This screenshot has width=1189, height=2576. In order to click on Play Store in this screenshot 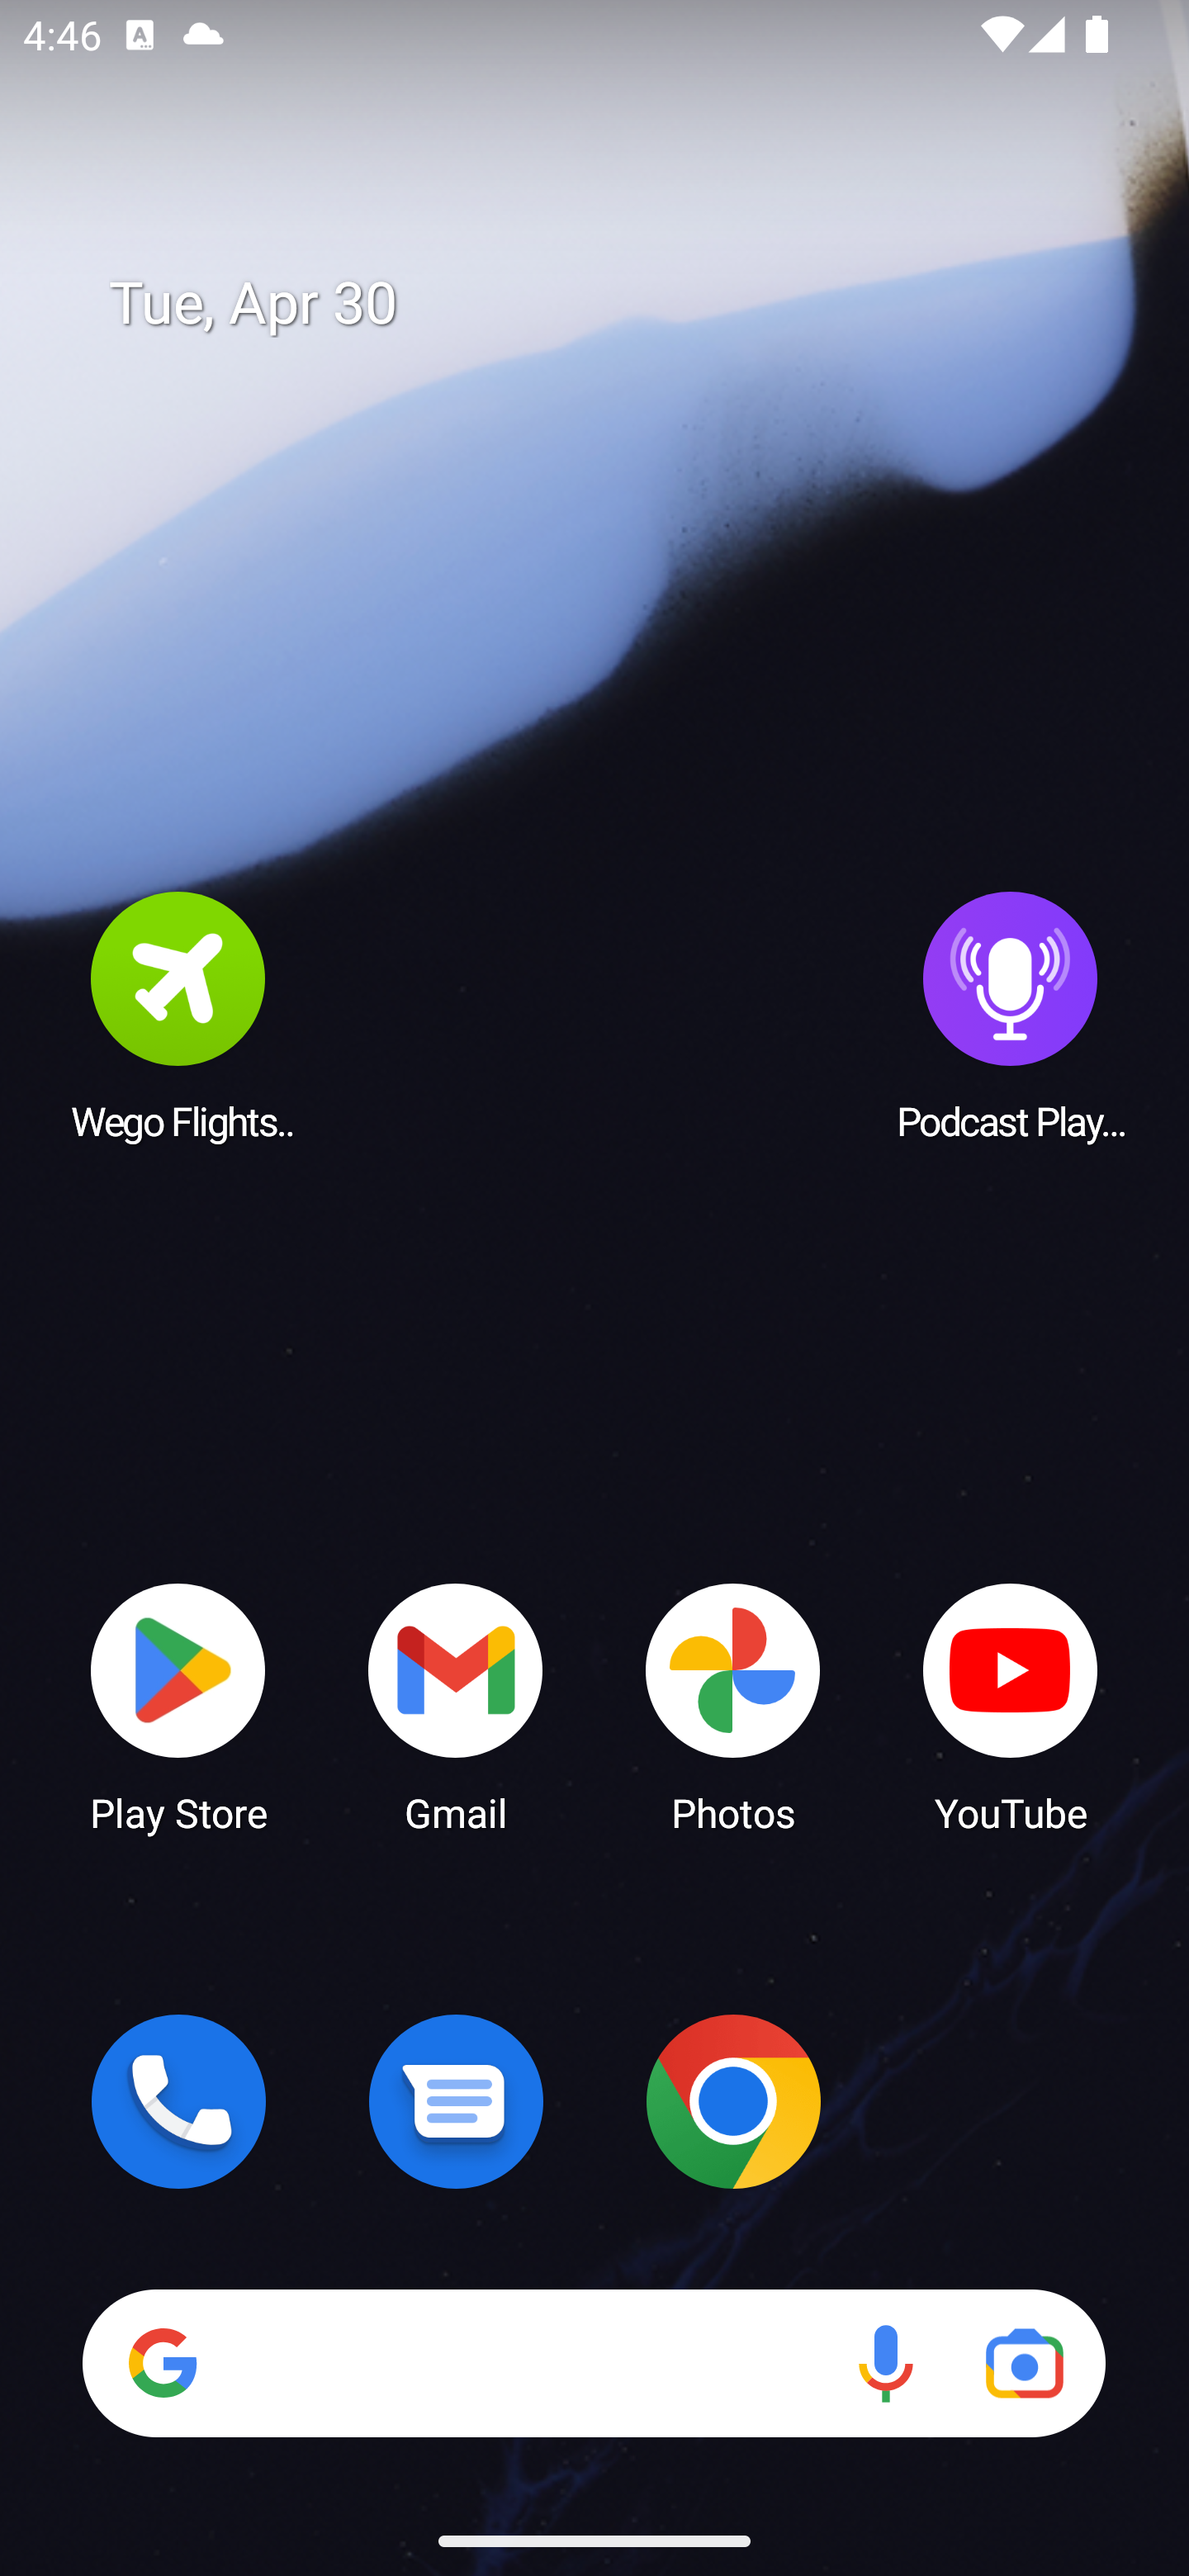, I will do `click(178, 1706)`.